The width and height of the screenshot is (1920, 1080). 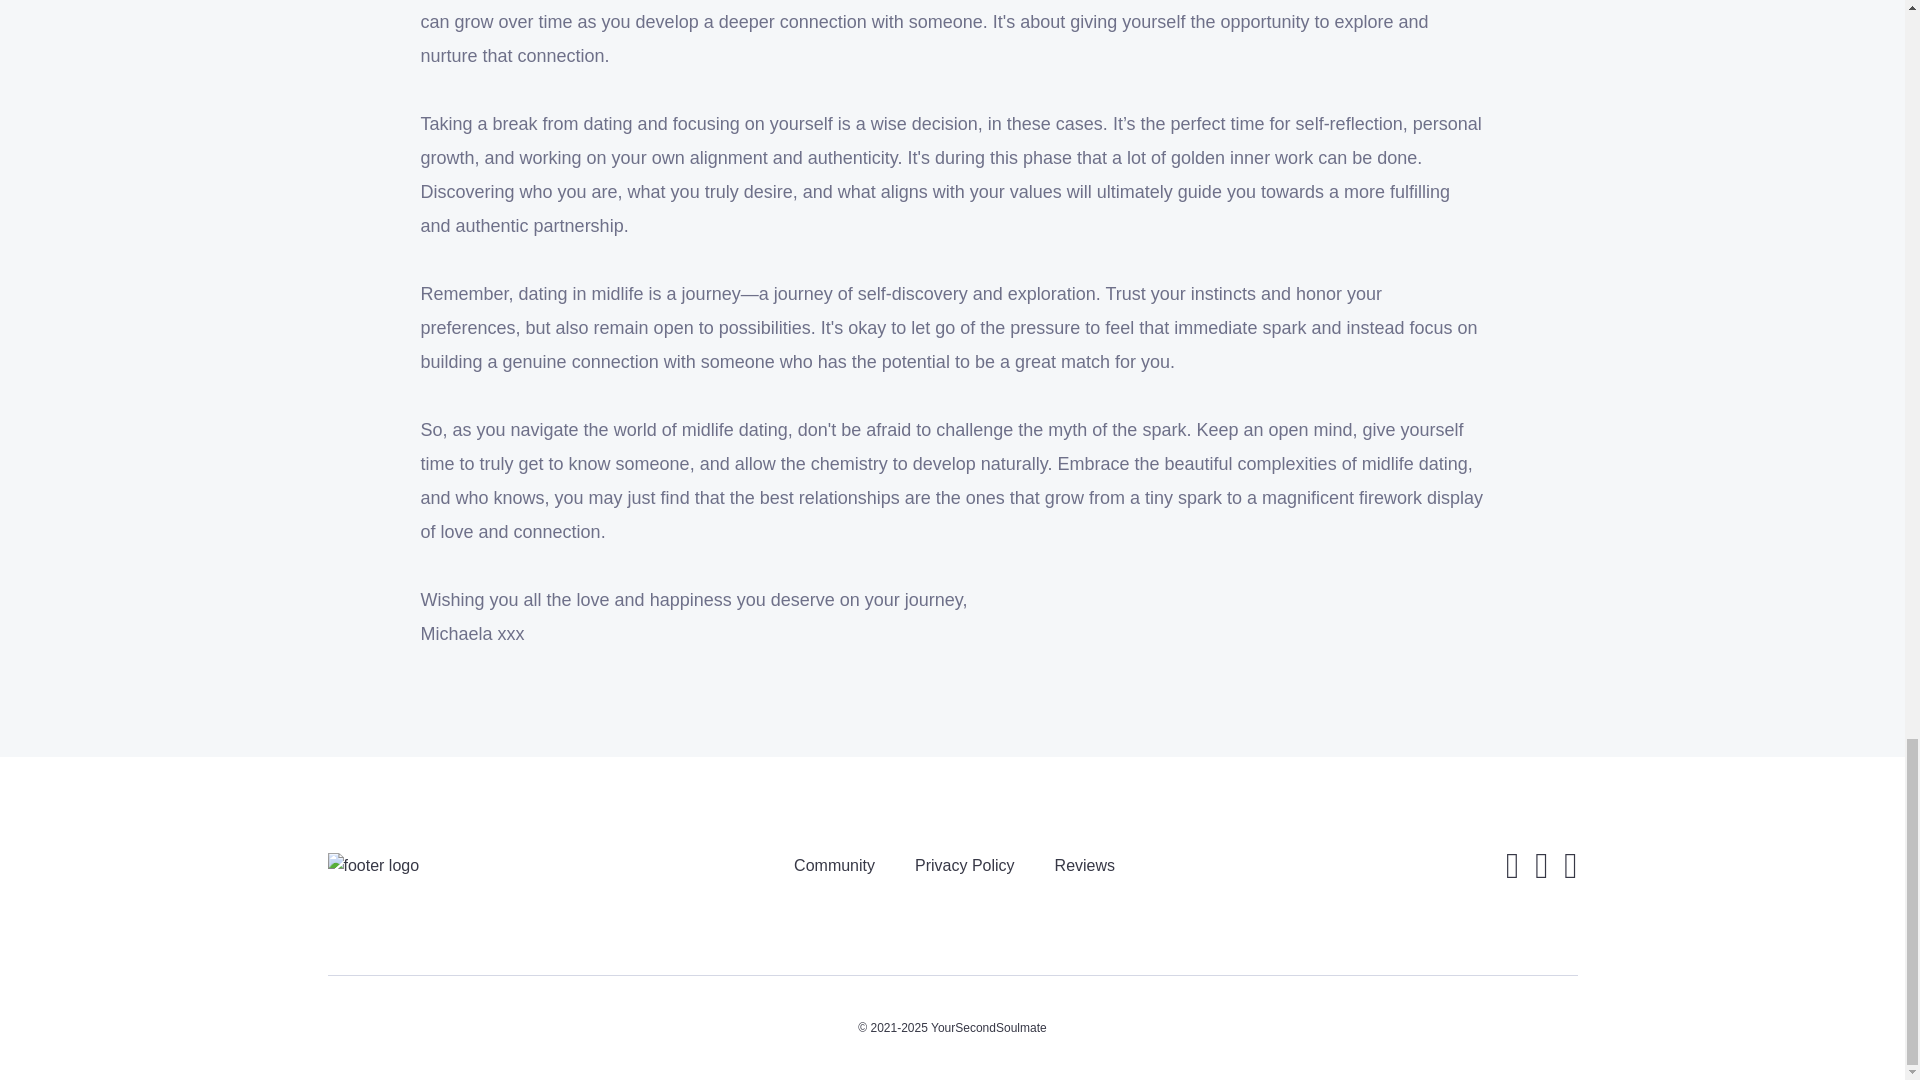 What do you see at coordinates (1084, 865) in the screenshot?
I see `Reviews` at bounding box center [1084, 865].